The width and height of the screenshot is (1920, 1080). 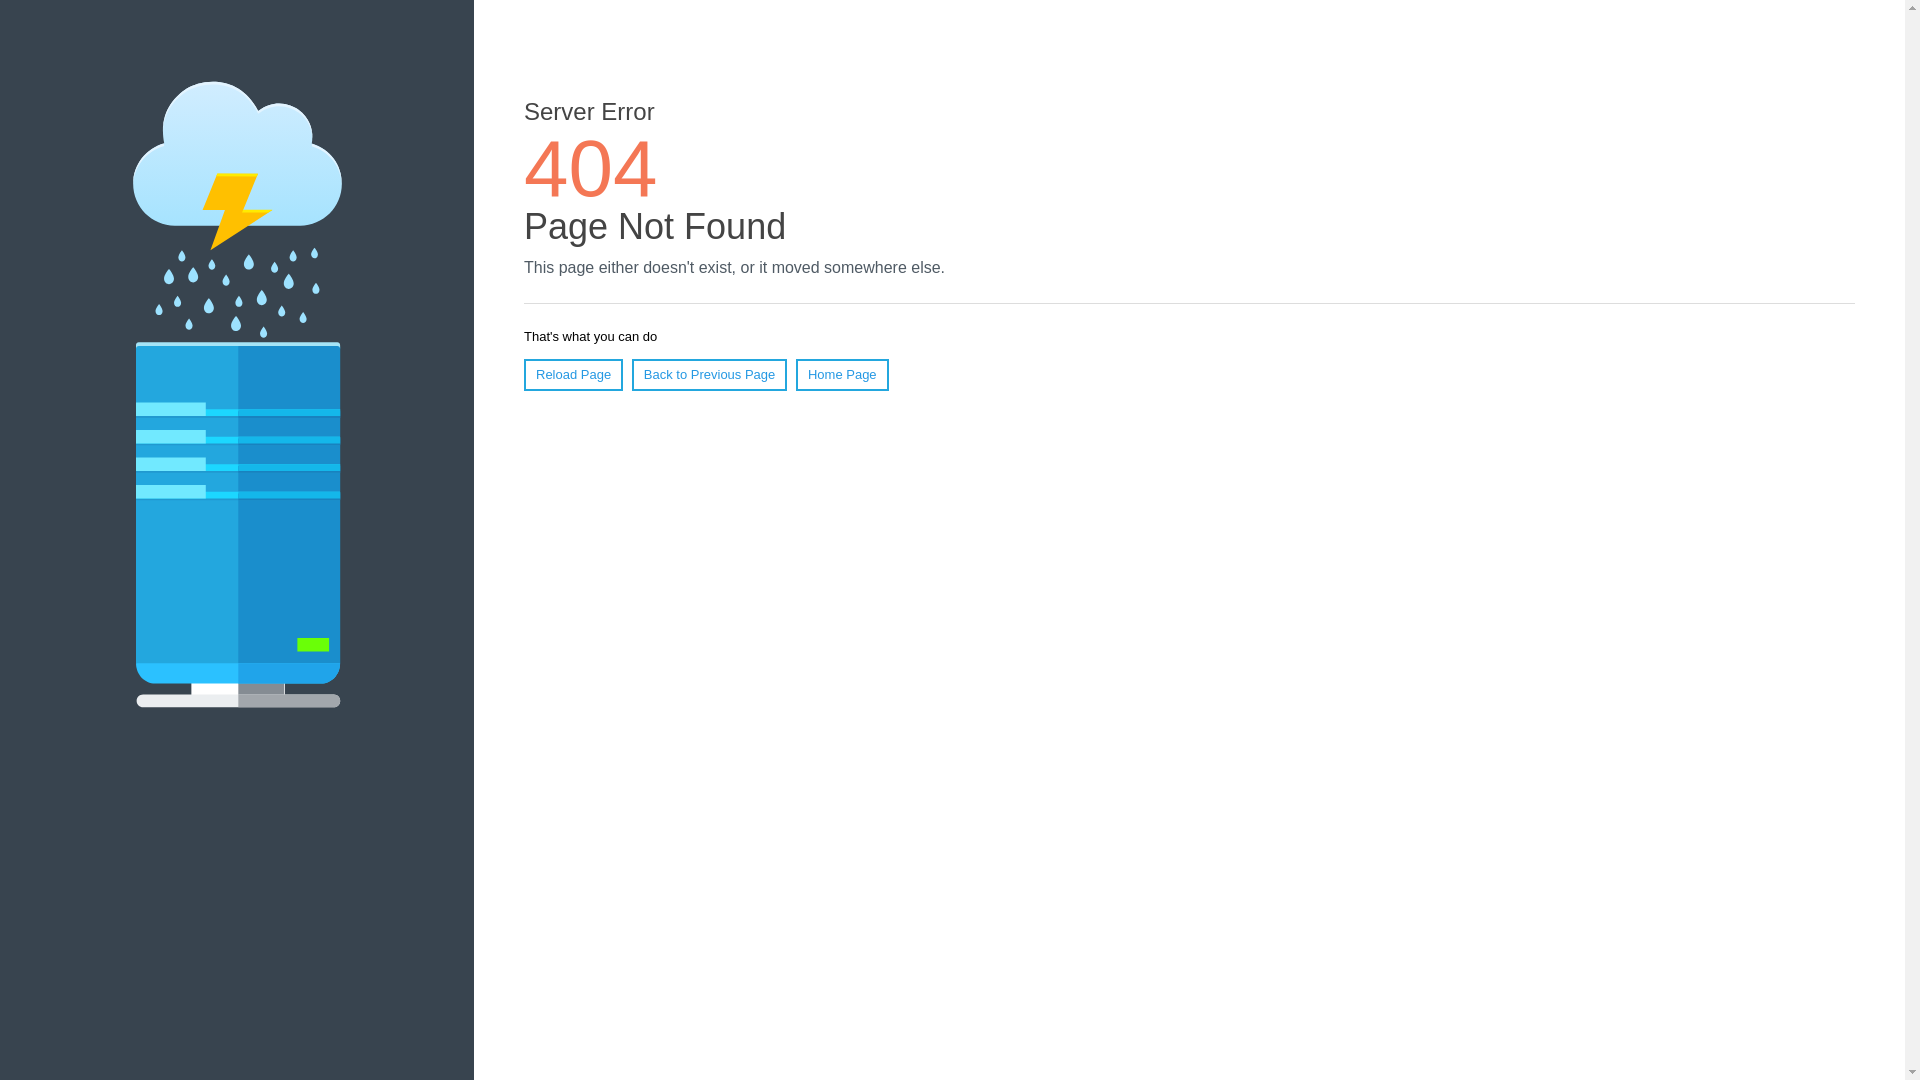 What do you see at coordinates (709, 374) in the screenshot?
I see `Back to Previous Page` at bounding box center [709, 374].